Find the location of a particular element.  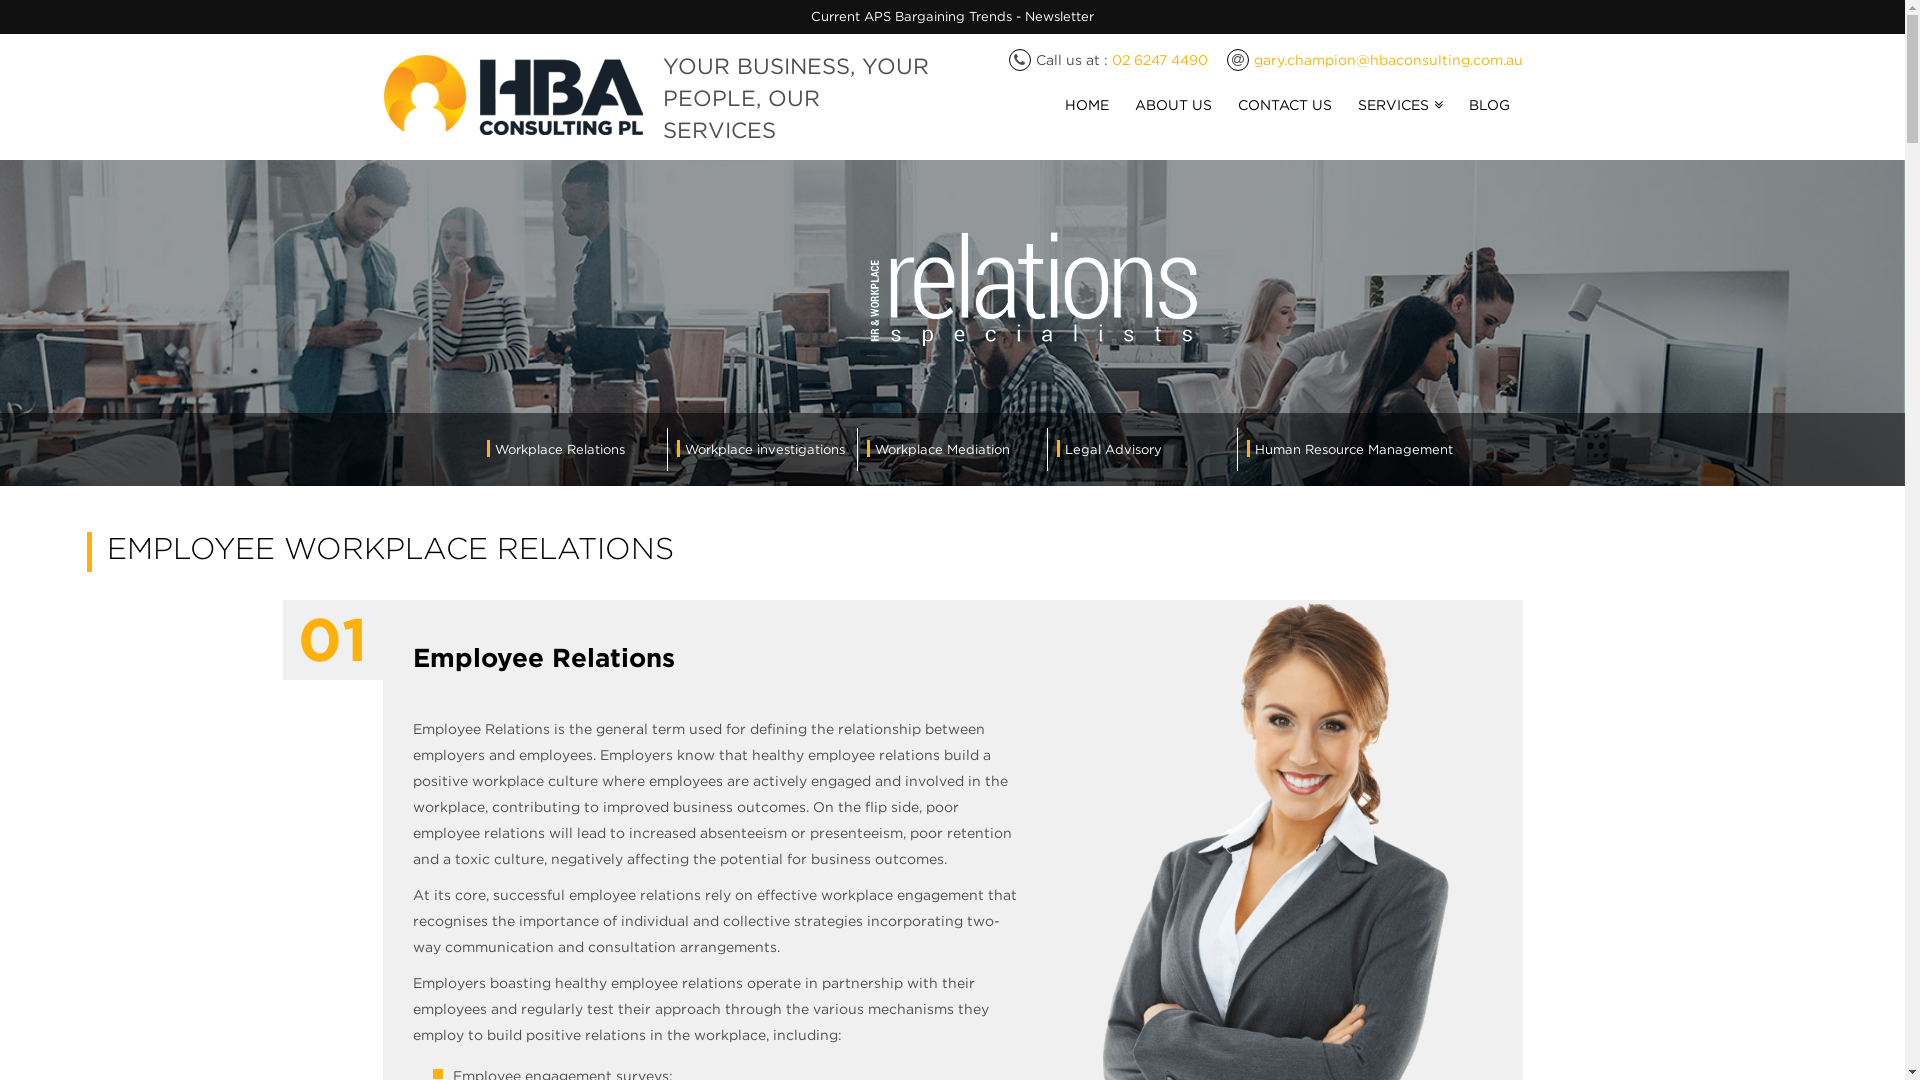

HR Consulting is located at coordinates (512, 98).